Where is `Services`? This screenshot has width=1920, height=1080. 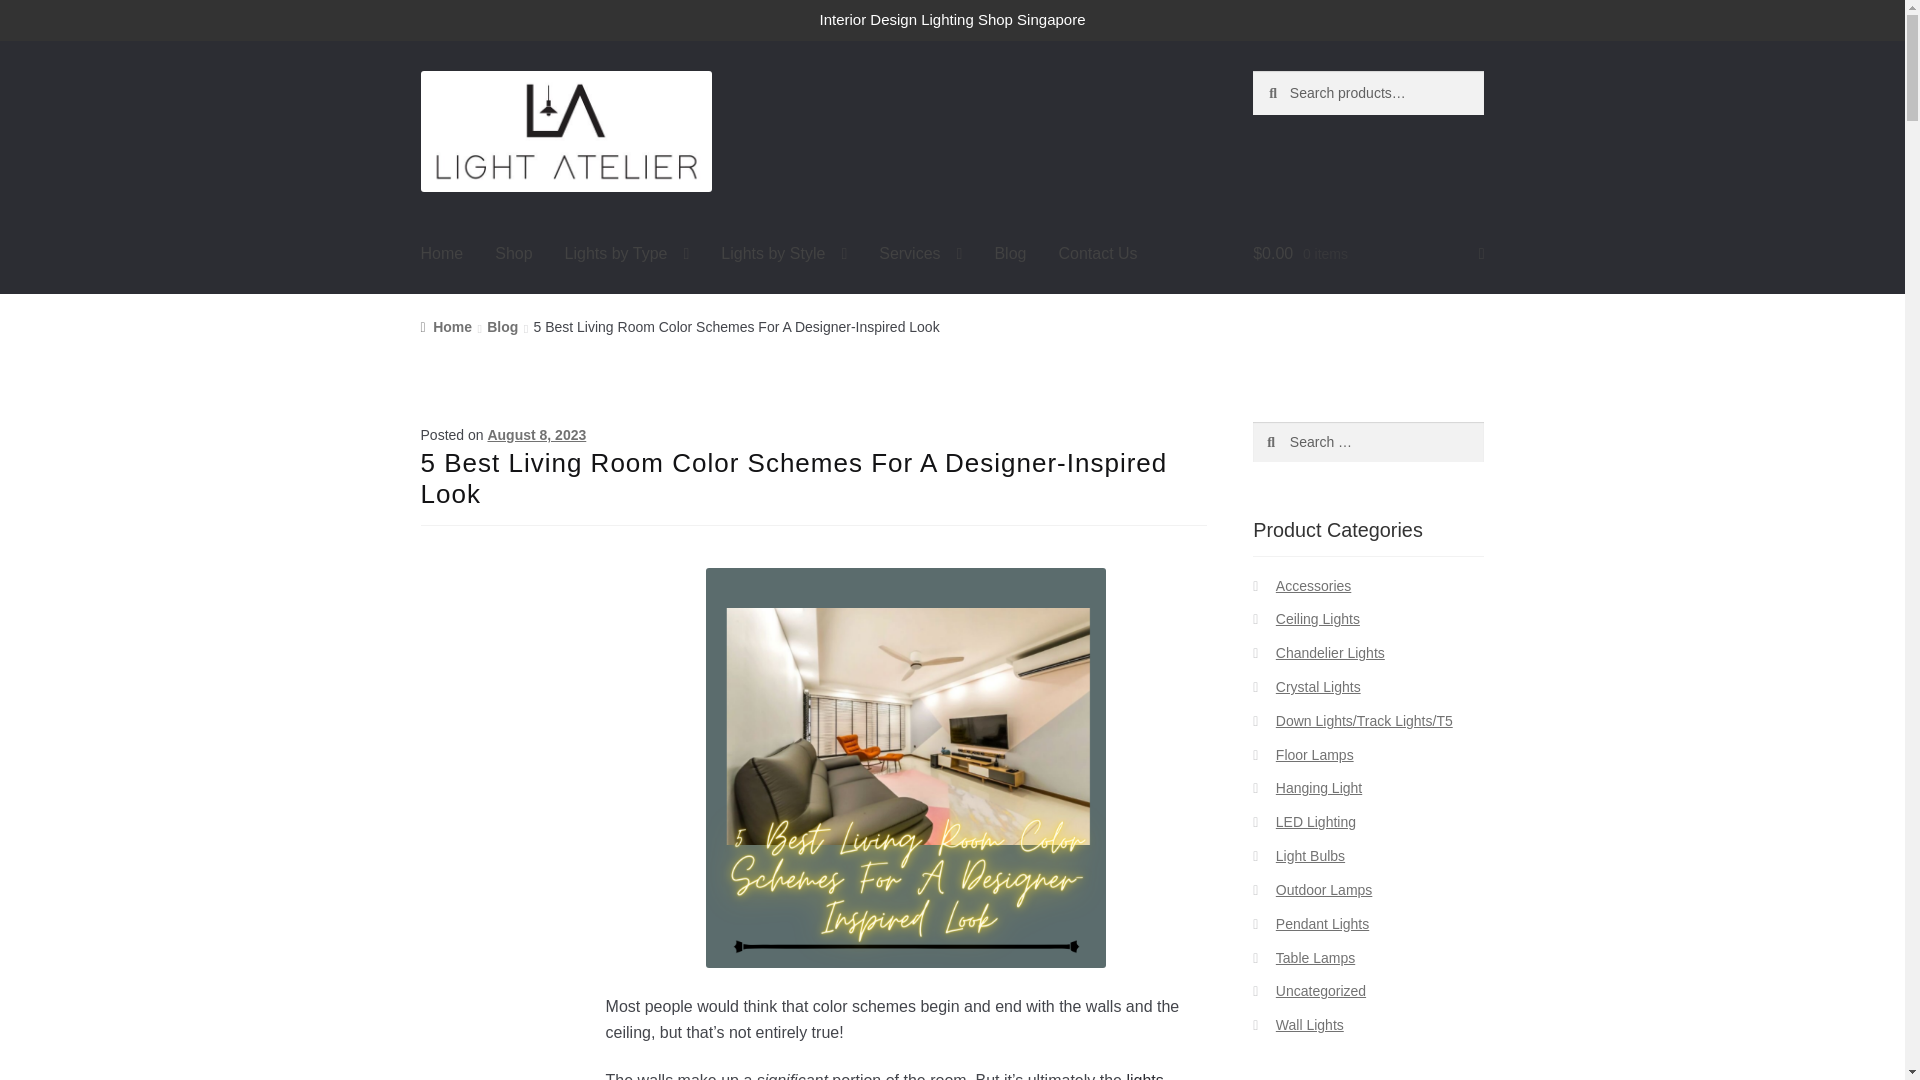 Services is located at coordinates (920, 253).